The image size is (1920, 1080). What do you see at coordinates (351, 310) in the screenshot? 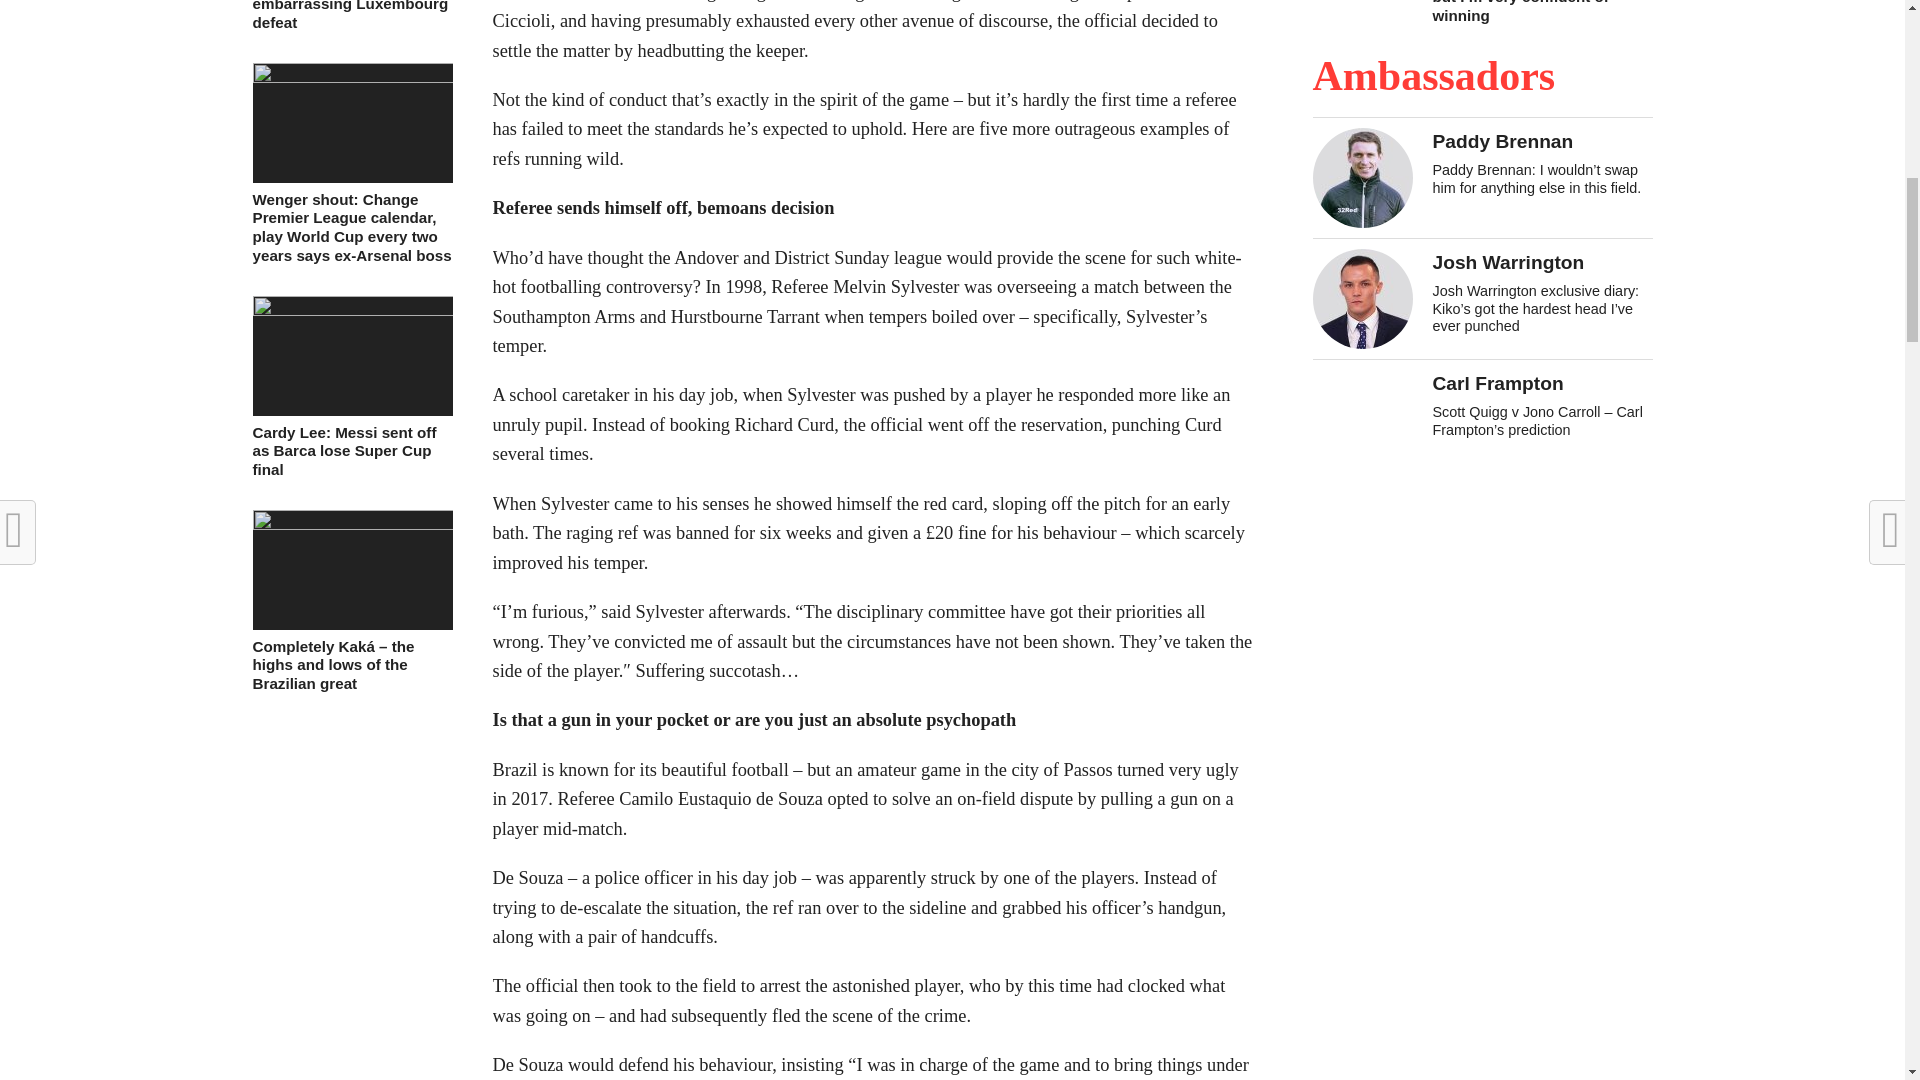
I see `Cardy Lee: Messi sent off as Barca lose Super Cup final` at bounding box center [351, 310].